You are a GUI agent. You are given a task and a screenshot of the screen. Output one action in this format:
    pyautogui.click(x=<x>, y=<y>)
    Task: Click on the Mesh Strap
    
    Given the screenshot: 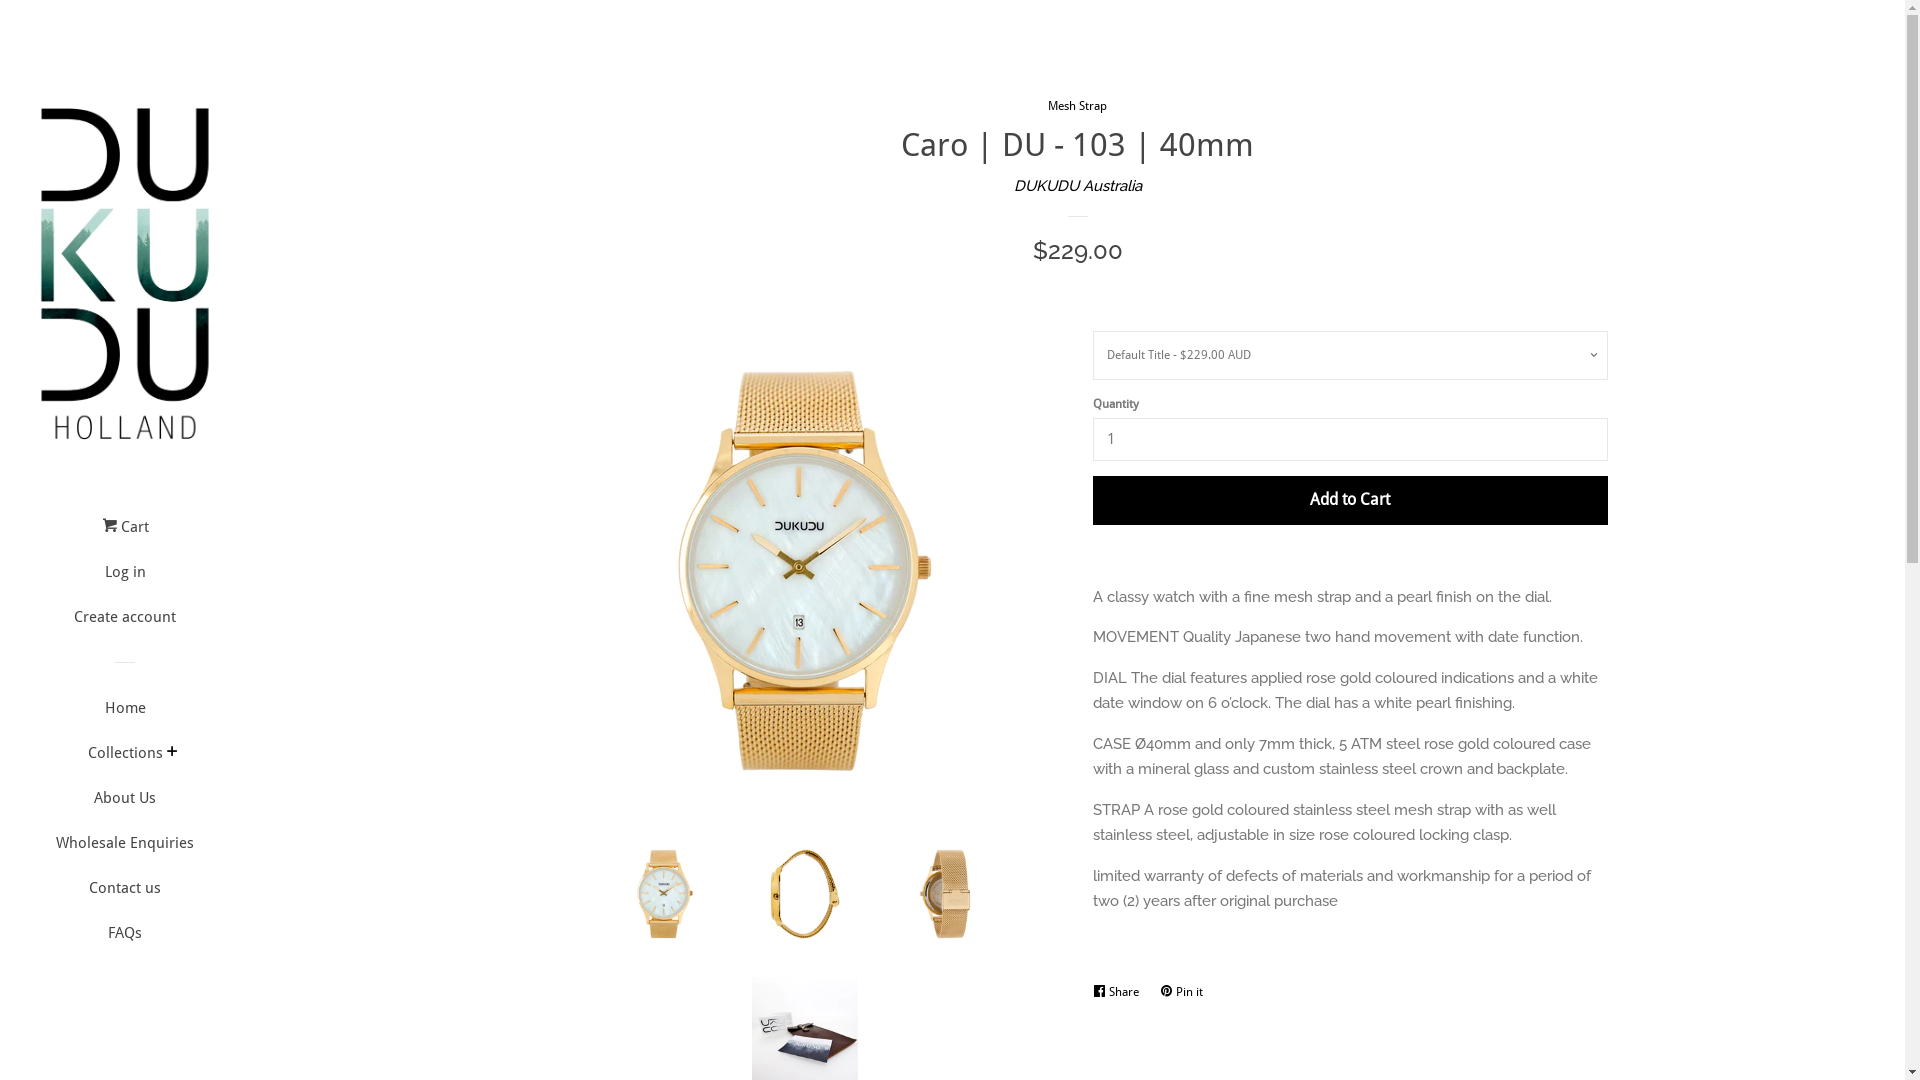 What is the action you would take?
    pyautogui.click(x=1078, y=106)
    